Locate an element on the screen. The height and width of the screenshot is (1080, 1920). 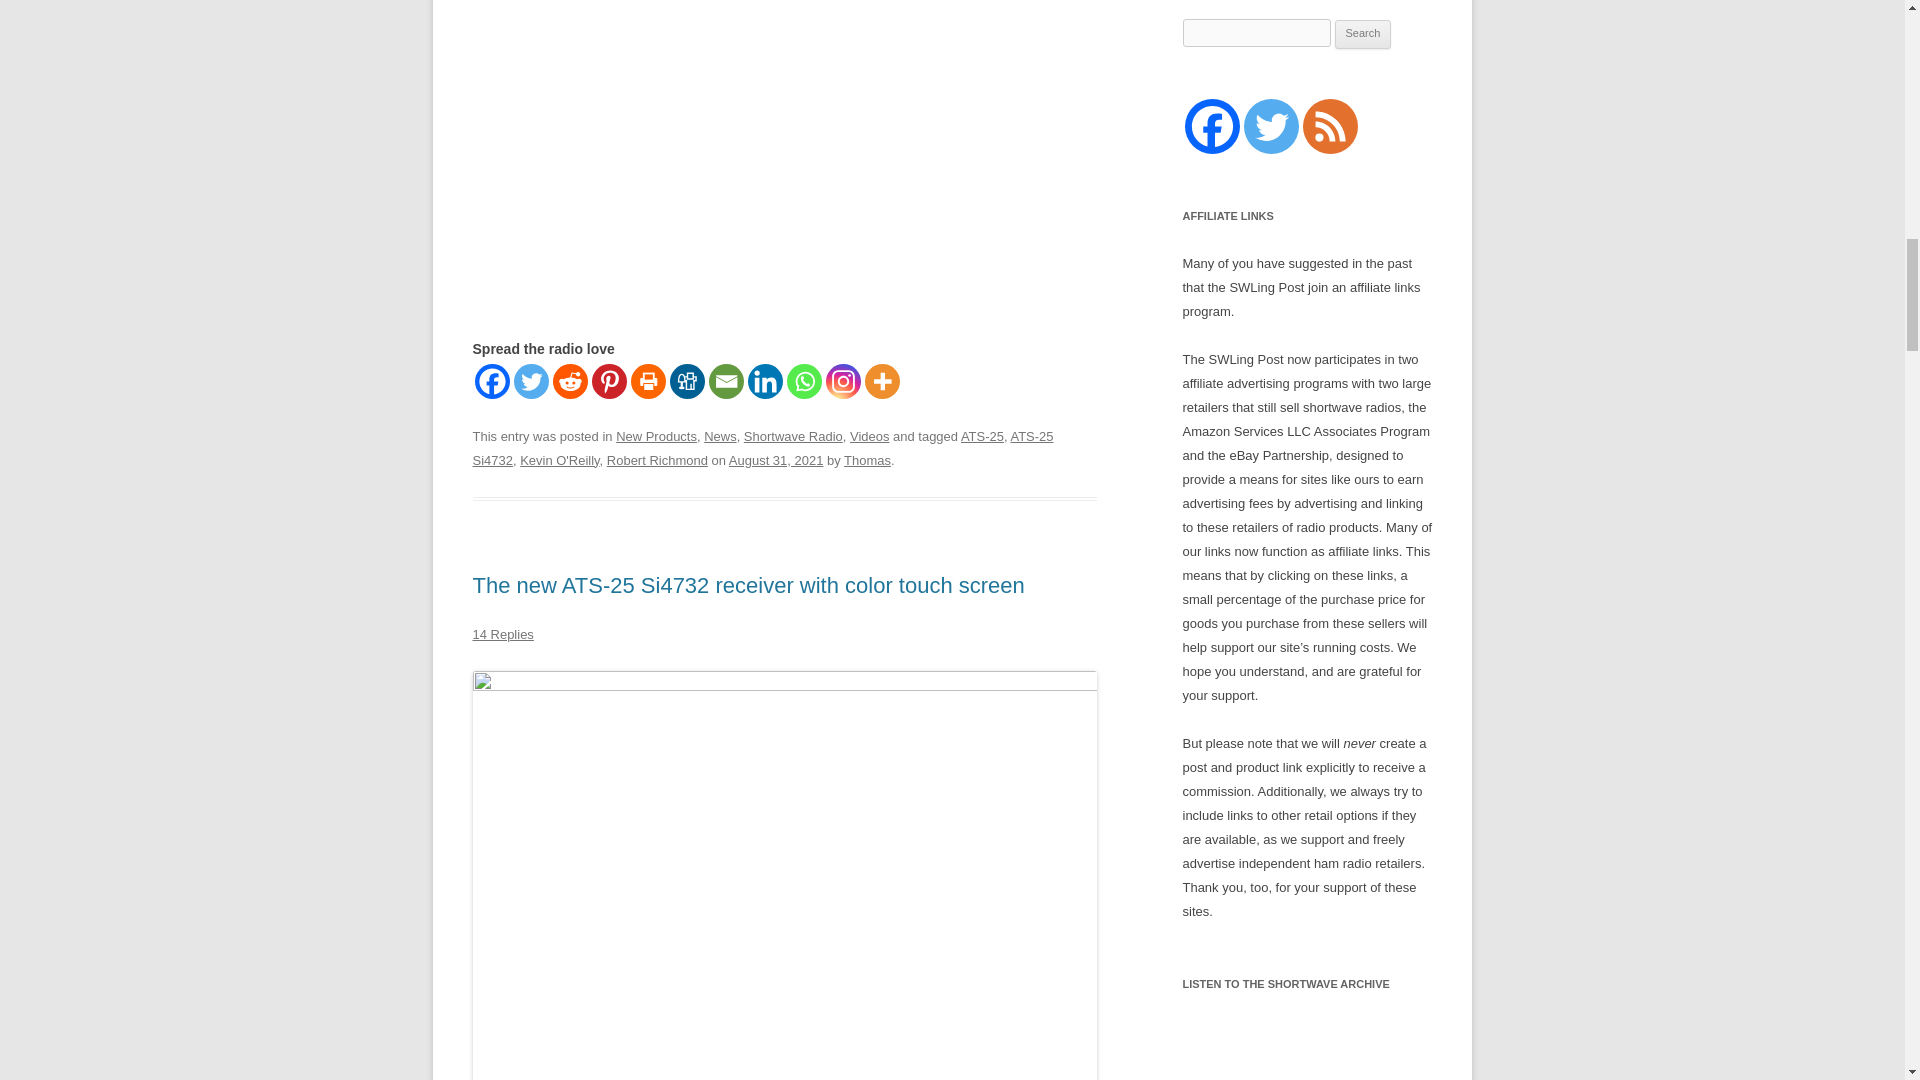
Digg is located at coordinates (687, 380).